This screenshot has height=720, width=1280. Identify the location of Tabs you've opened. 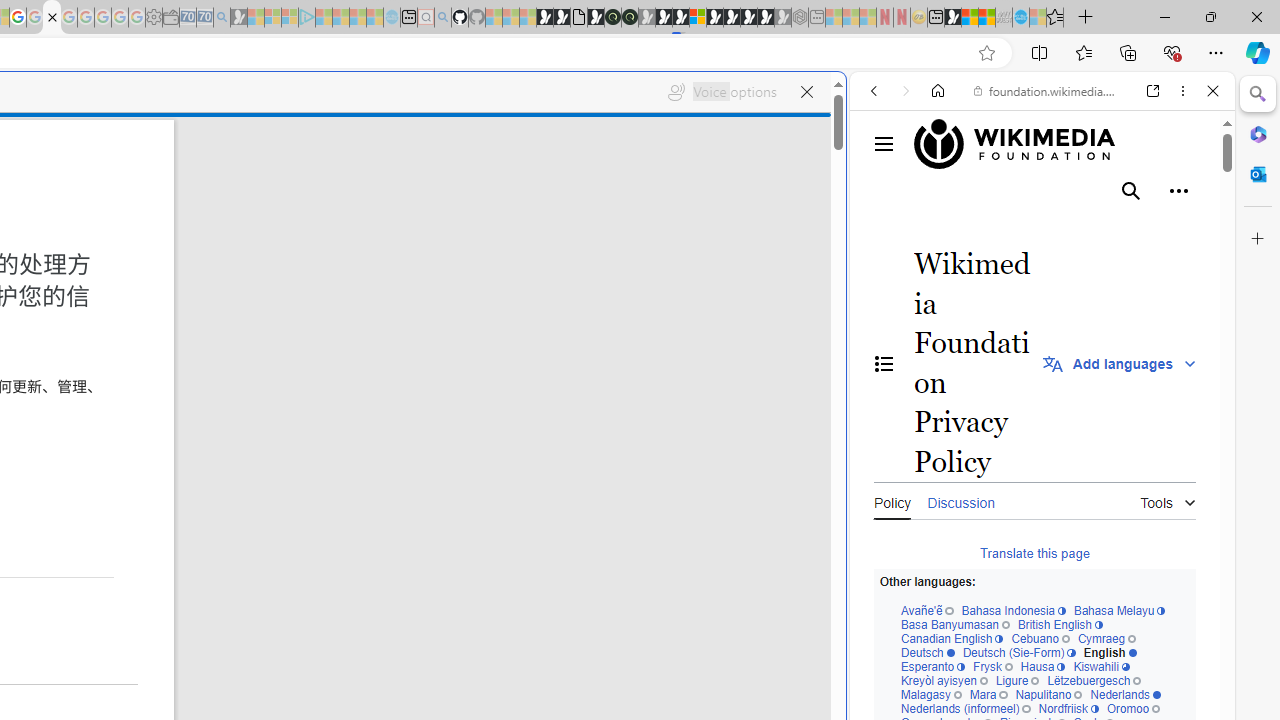
(276, 266).